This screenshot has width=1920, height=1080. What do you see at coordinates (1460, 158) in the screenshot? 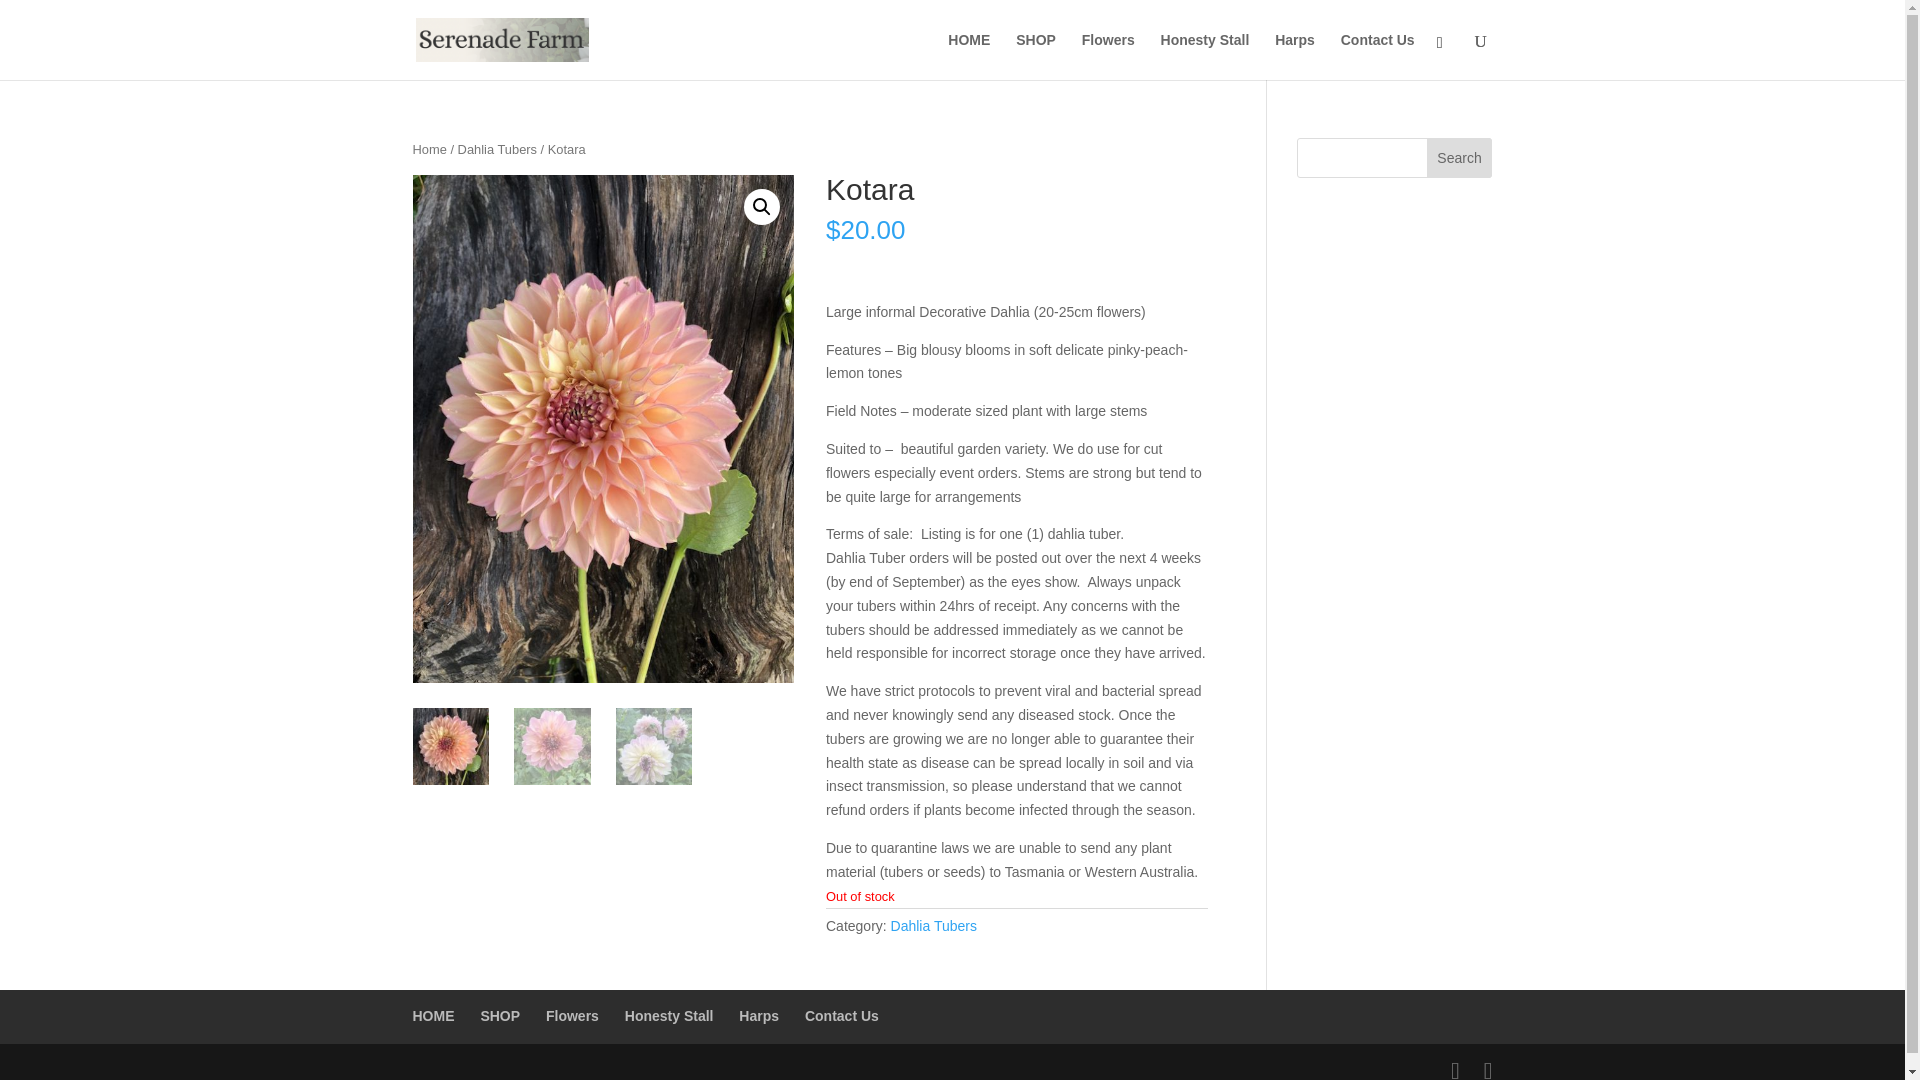
I see `Search` at bounding box center [1460, 158].